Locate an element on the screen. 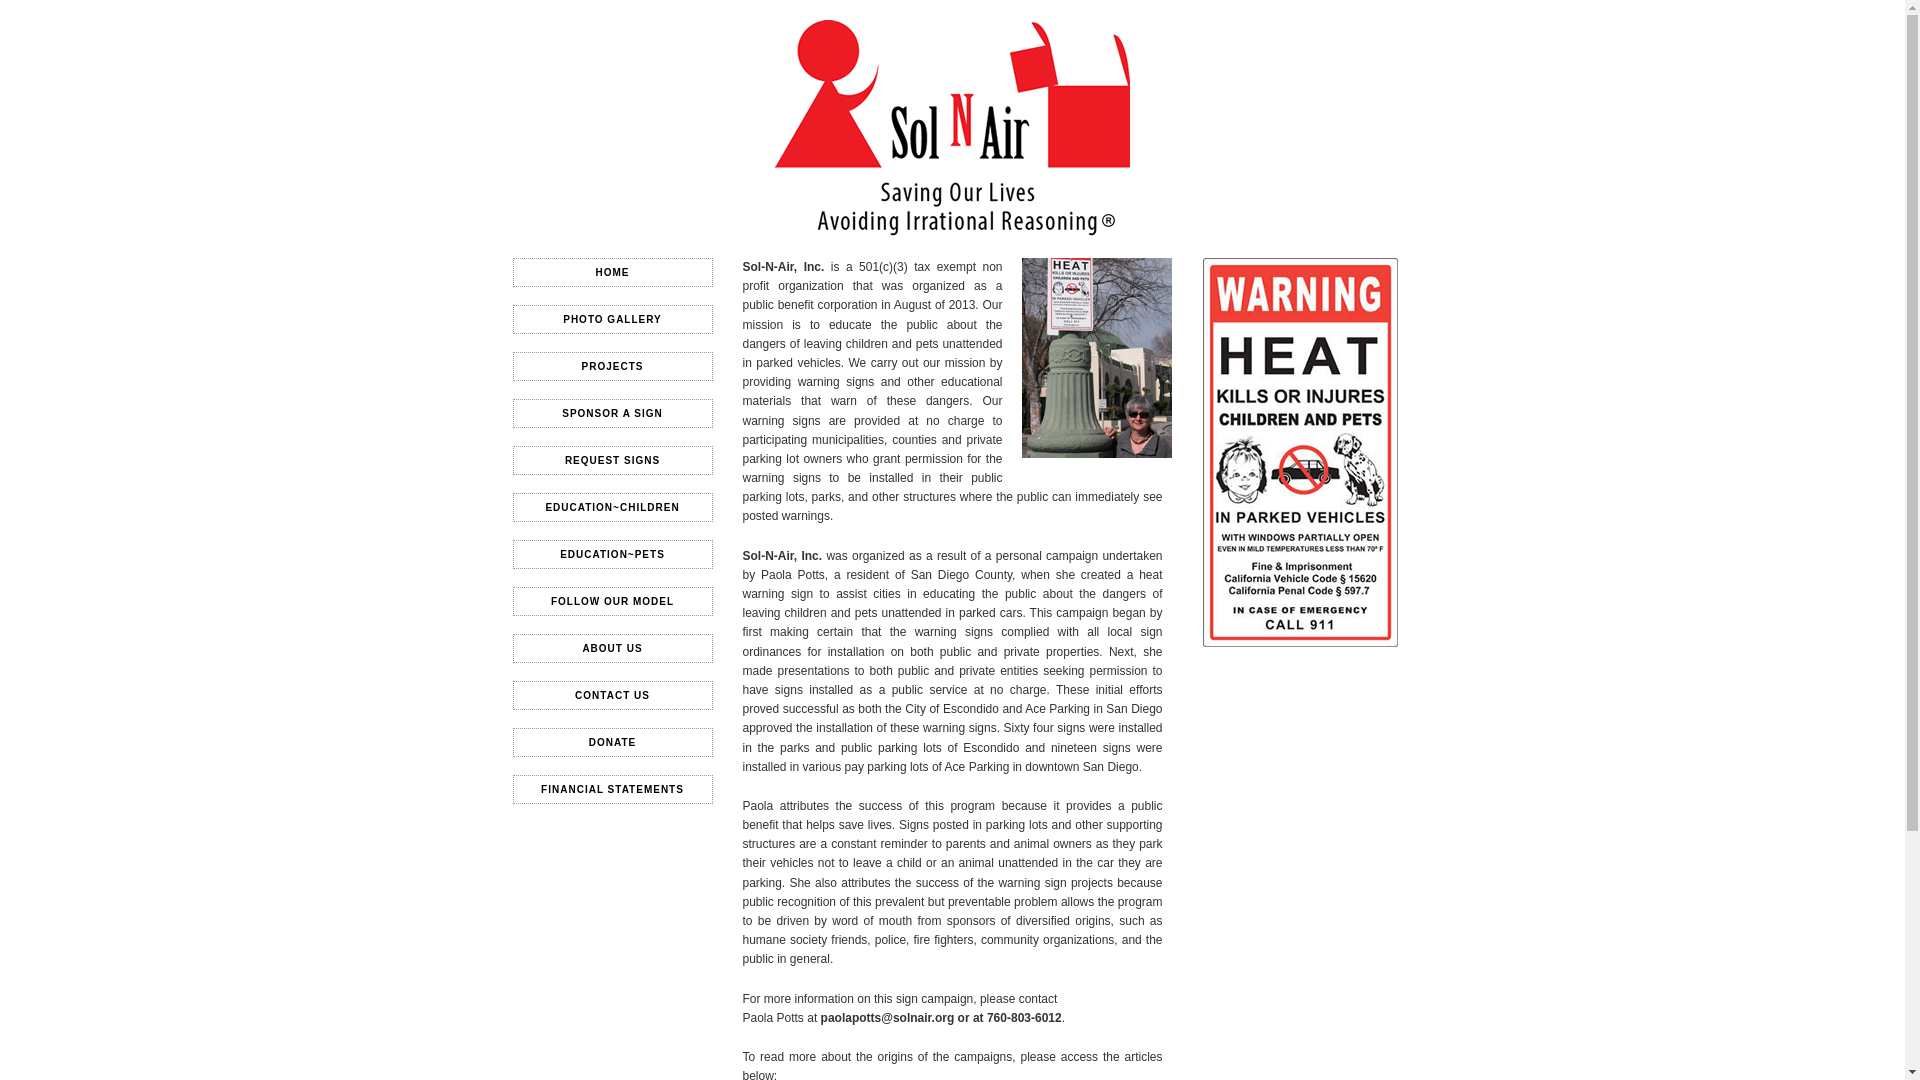 The height and width of the screenshot is (1080, 1920). FINANCIAL STATEMENTS is located at coordinates (612, 789).